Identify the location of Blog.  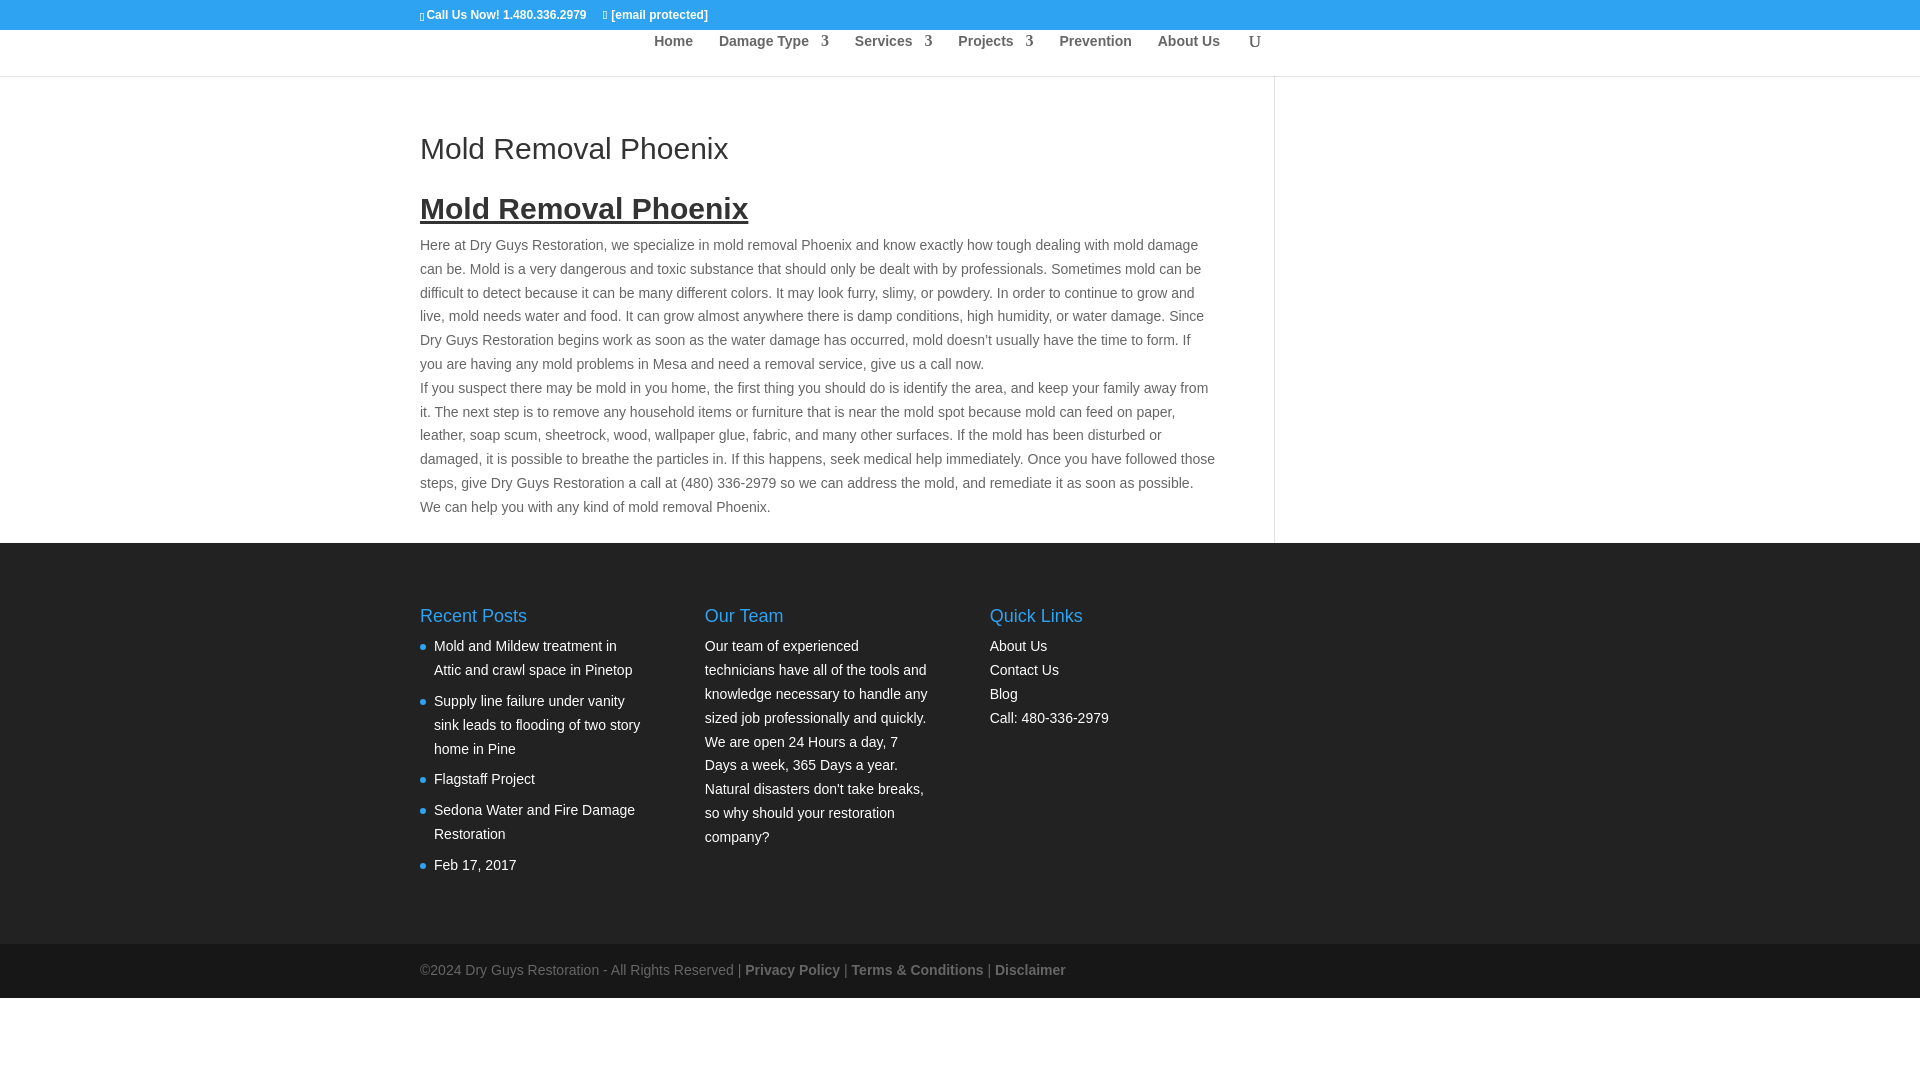
(1004, 694).